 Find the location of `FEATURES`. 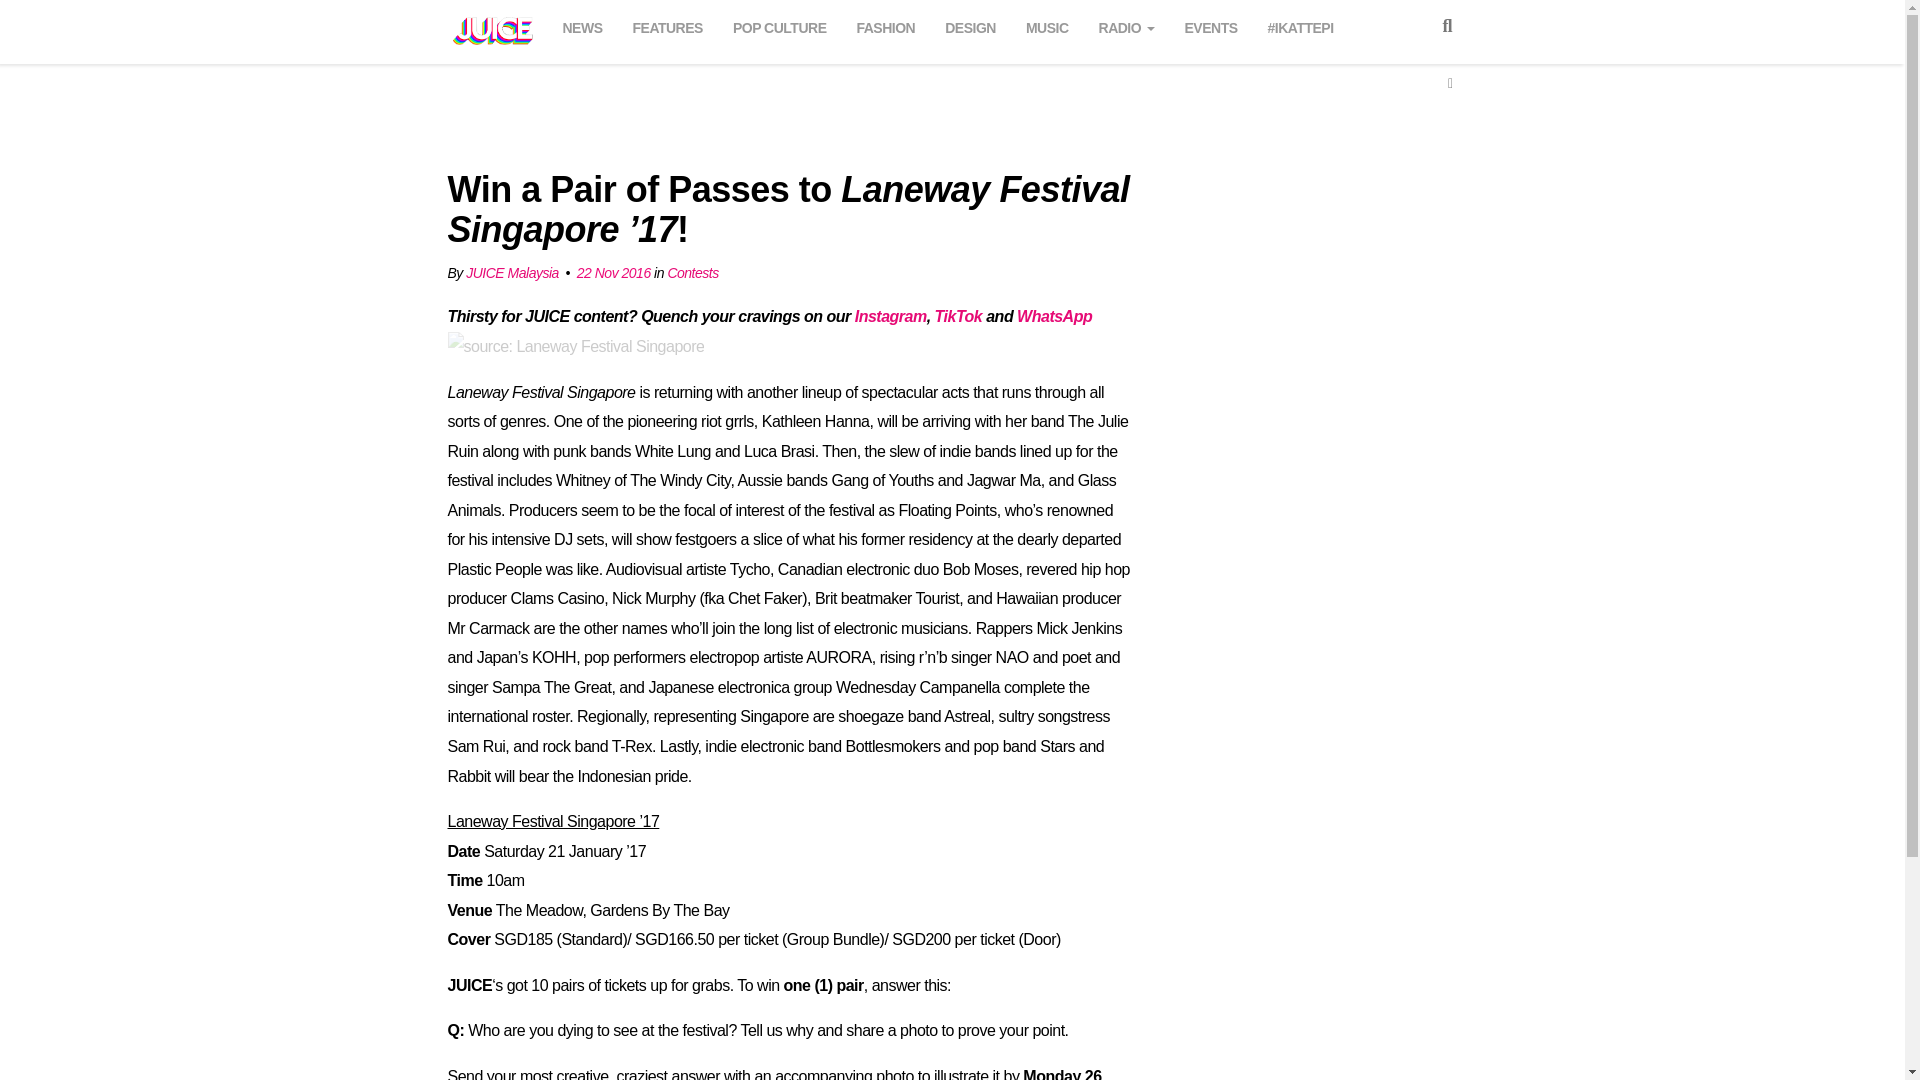

FEATURES is located at coordinates (667, 25).